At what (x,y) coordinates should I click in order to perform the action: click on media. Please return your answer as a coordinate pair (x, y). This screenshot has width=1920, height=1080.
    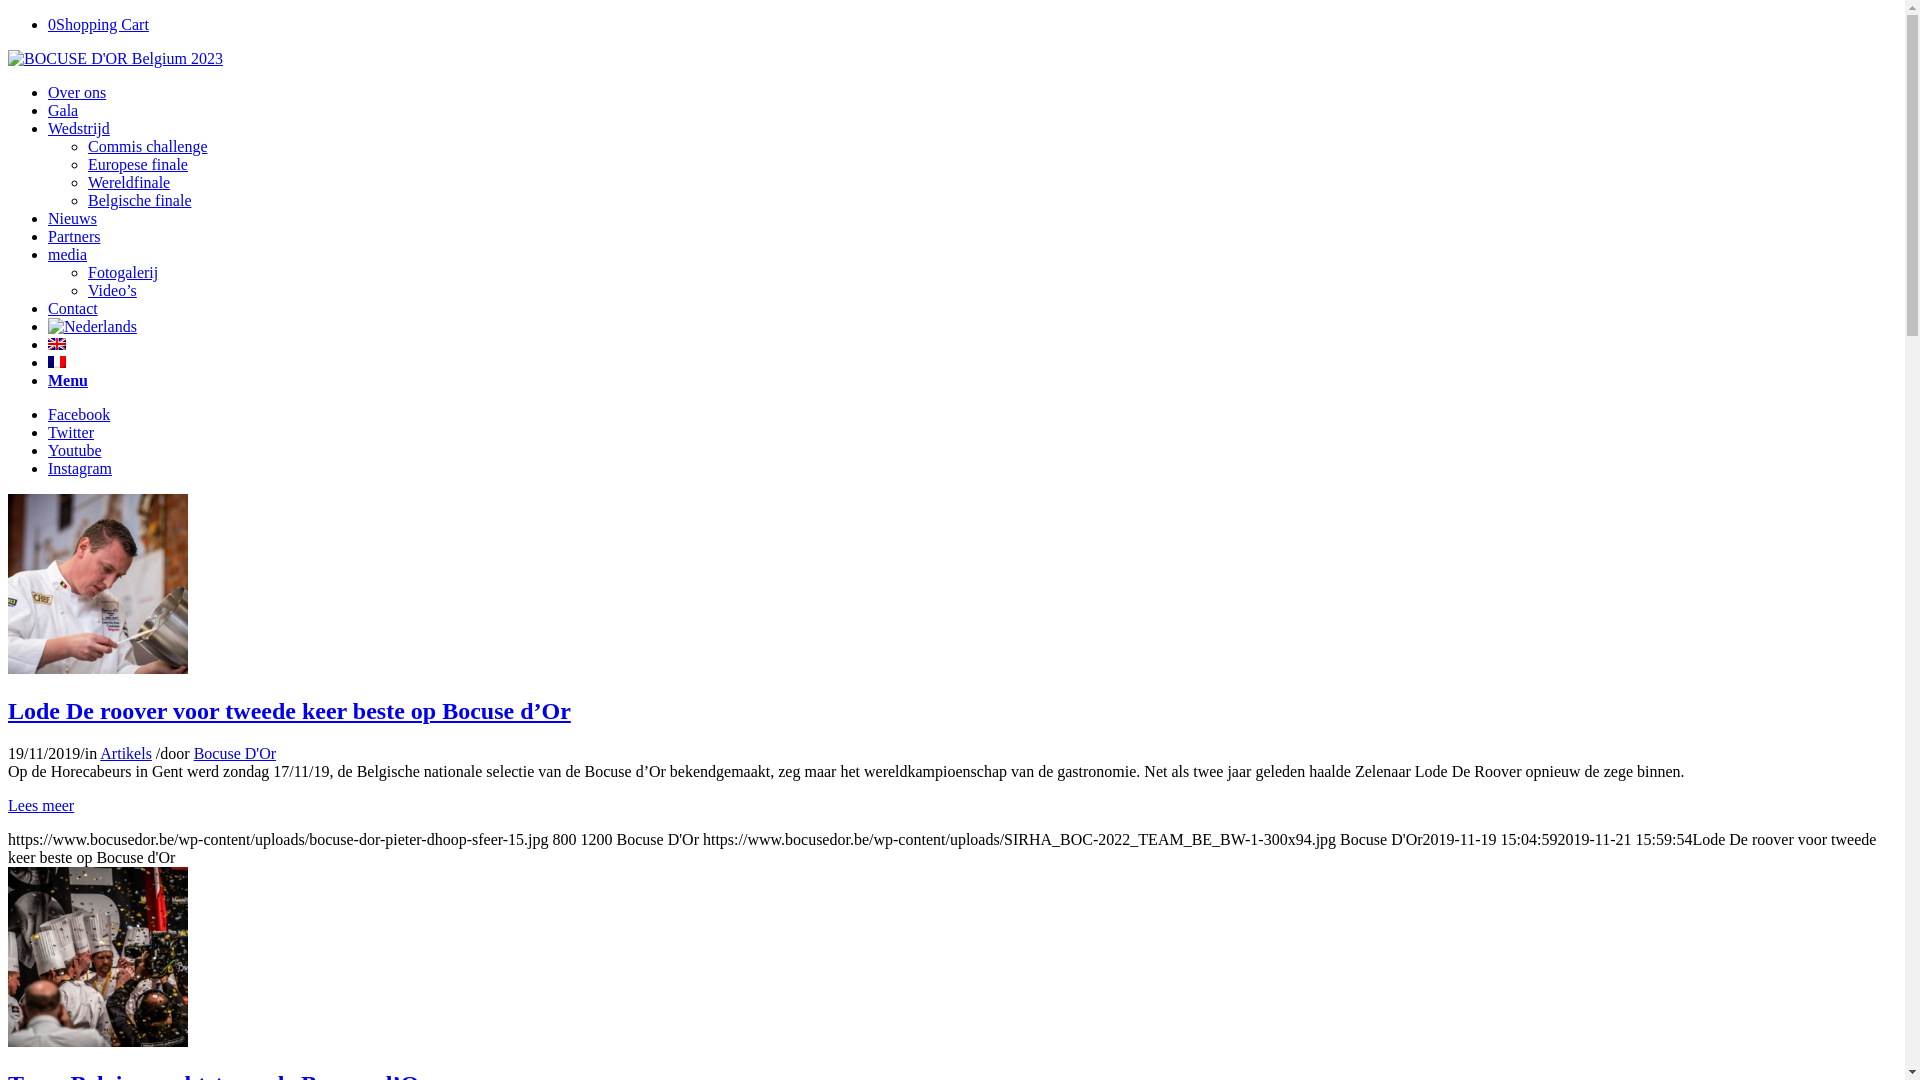
    Looking at the image, I should click on (68, 254).